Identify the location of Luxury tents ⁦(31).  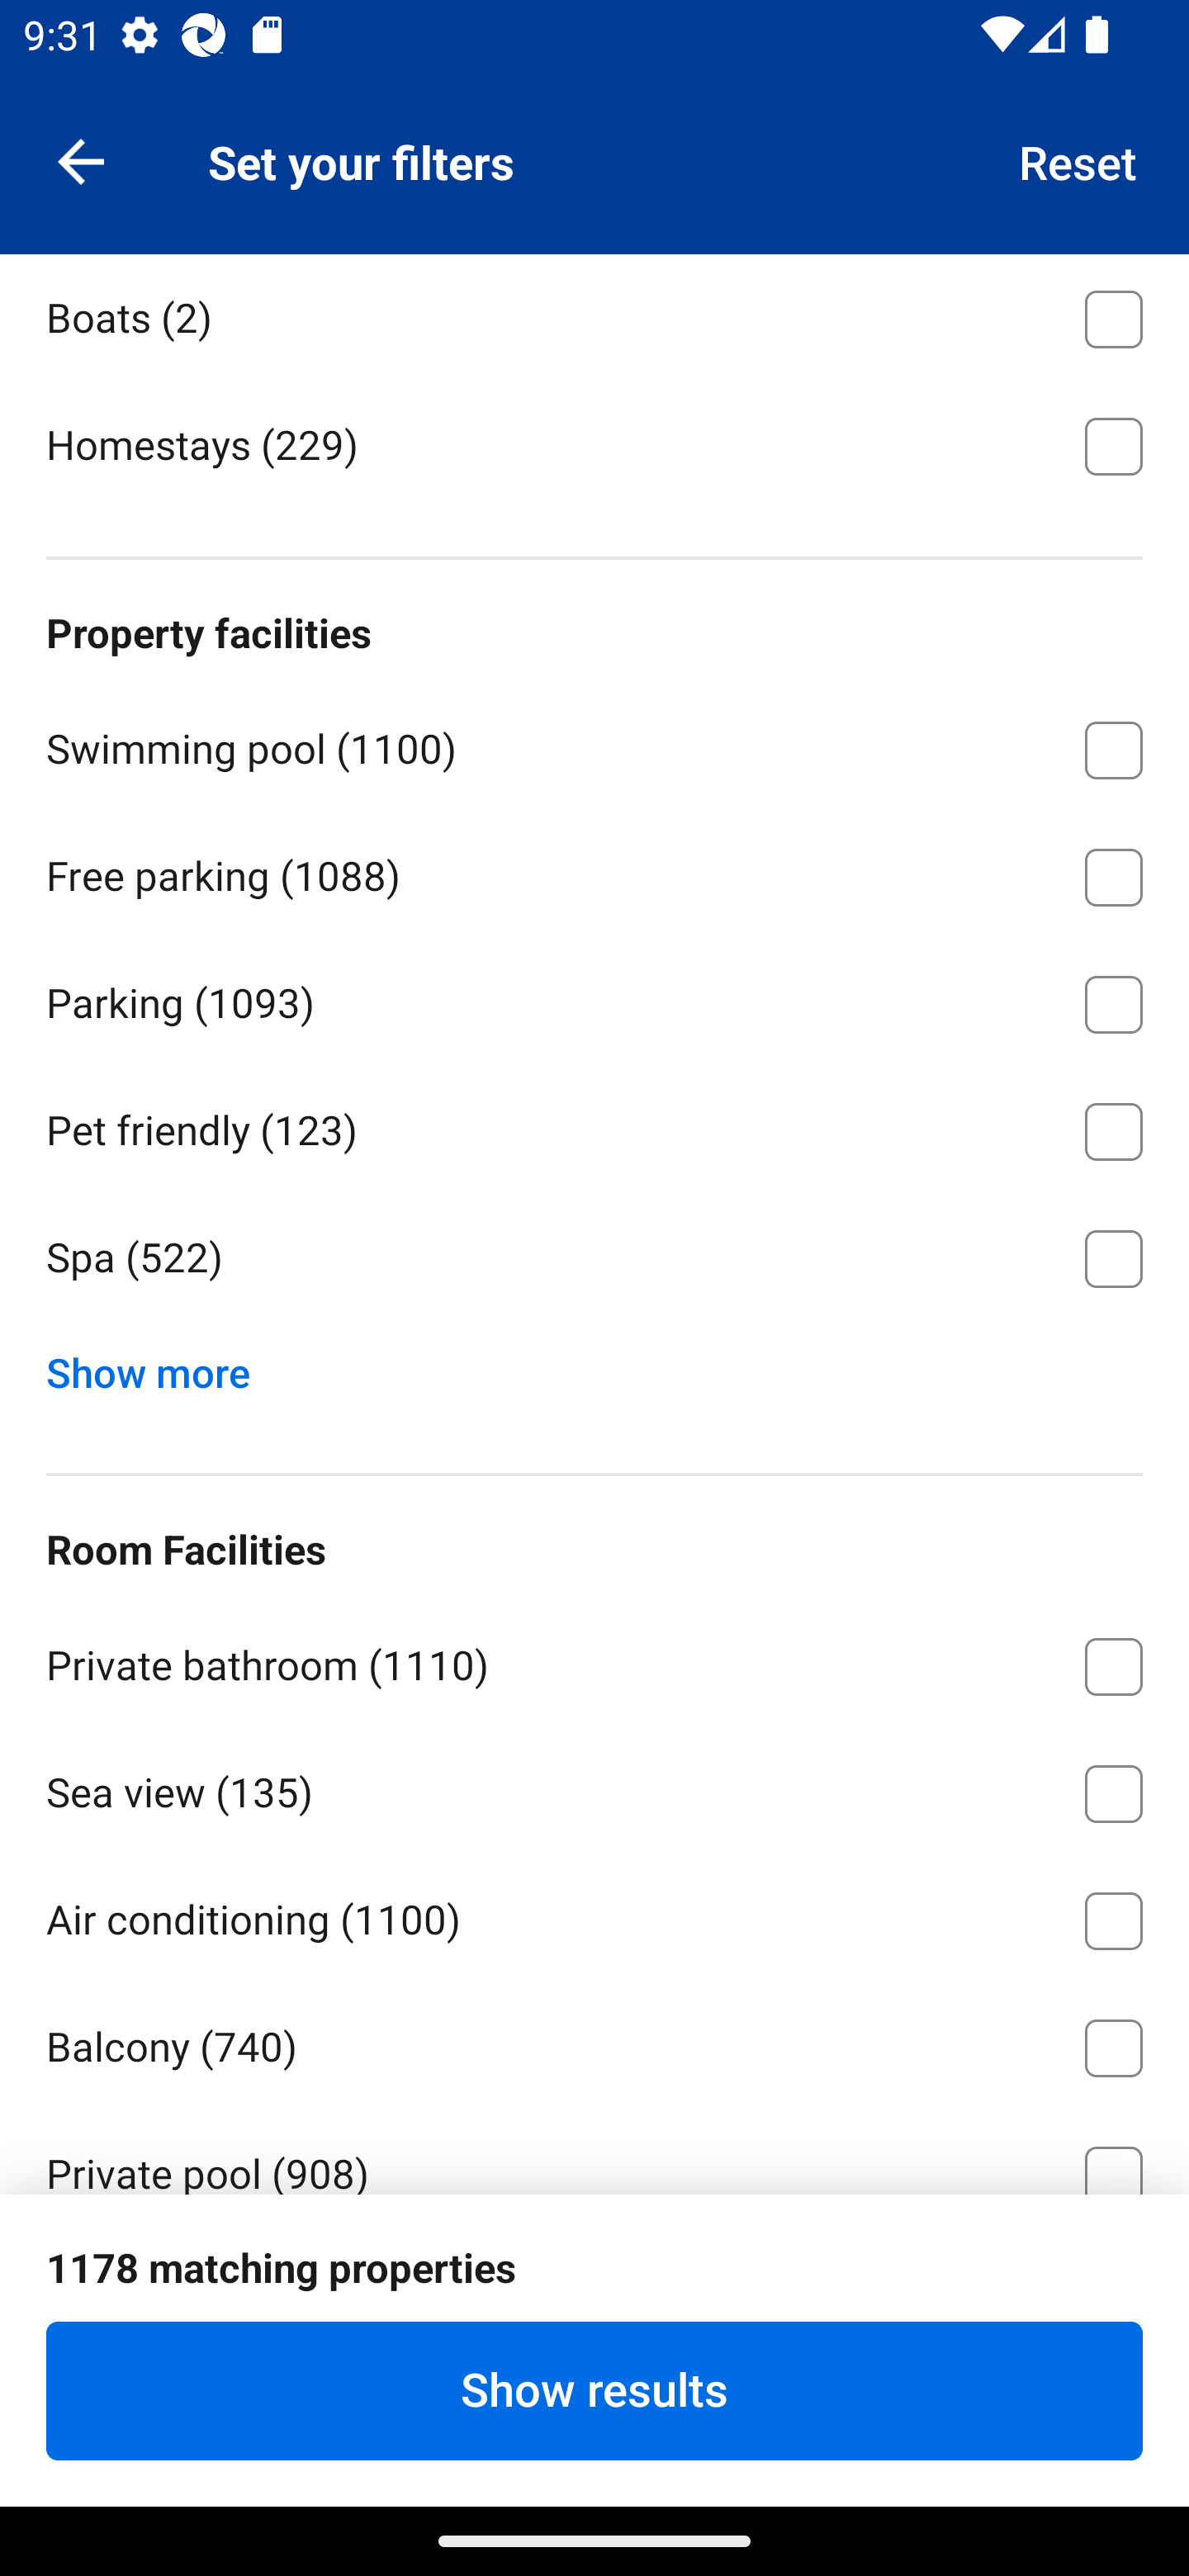
(594, 187).